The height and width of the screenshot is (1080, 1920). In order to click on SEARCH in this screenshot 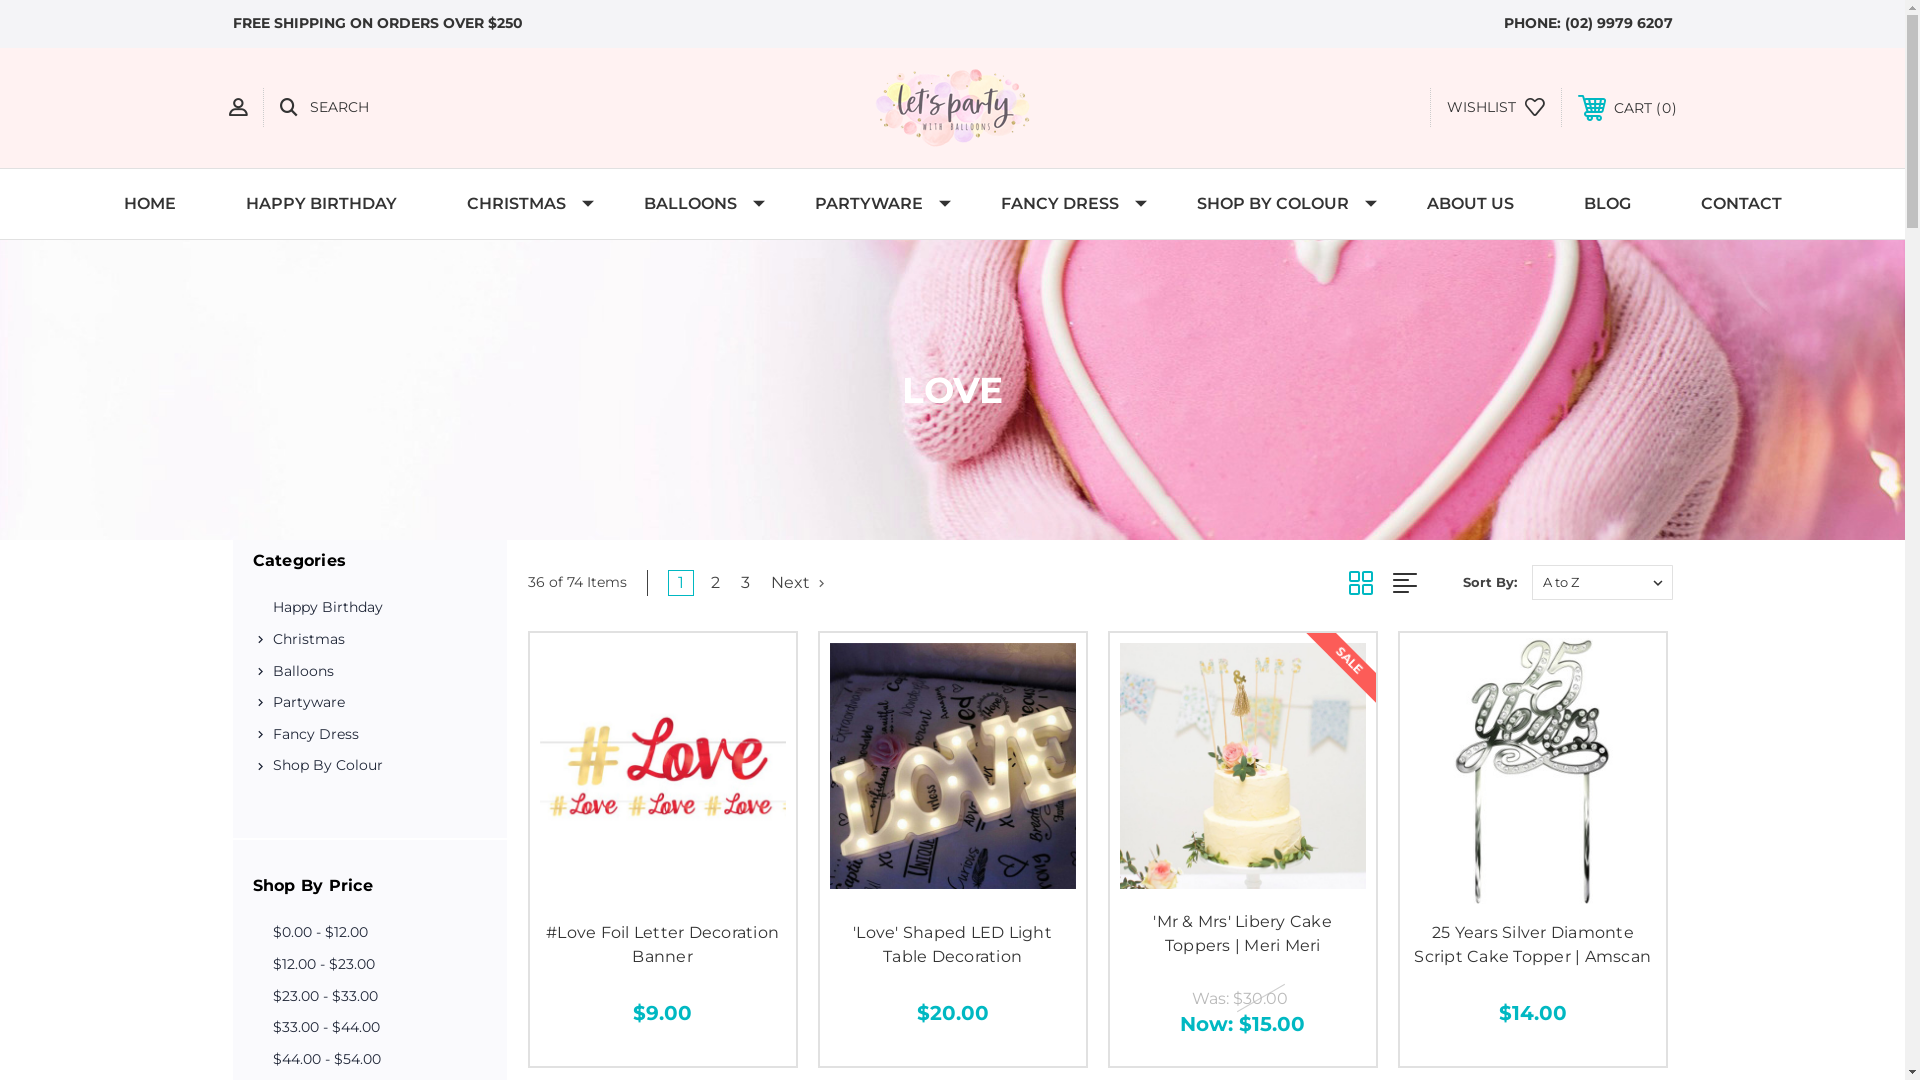, I will do `click(324, 108)`.